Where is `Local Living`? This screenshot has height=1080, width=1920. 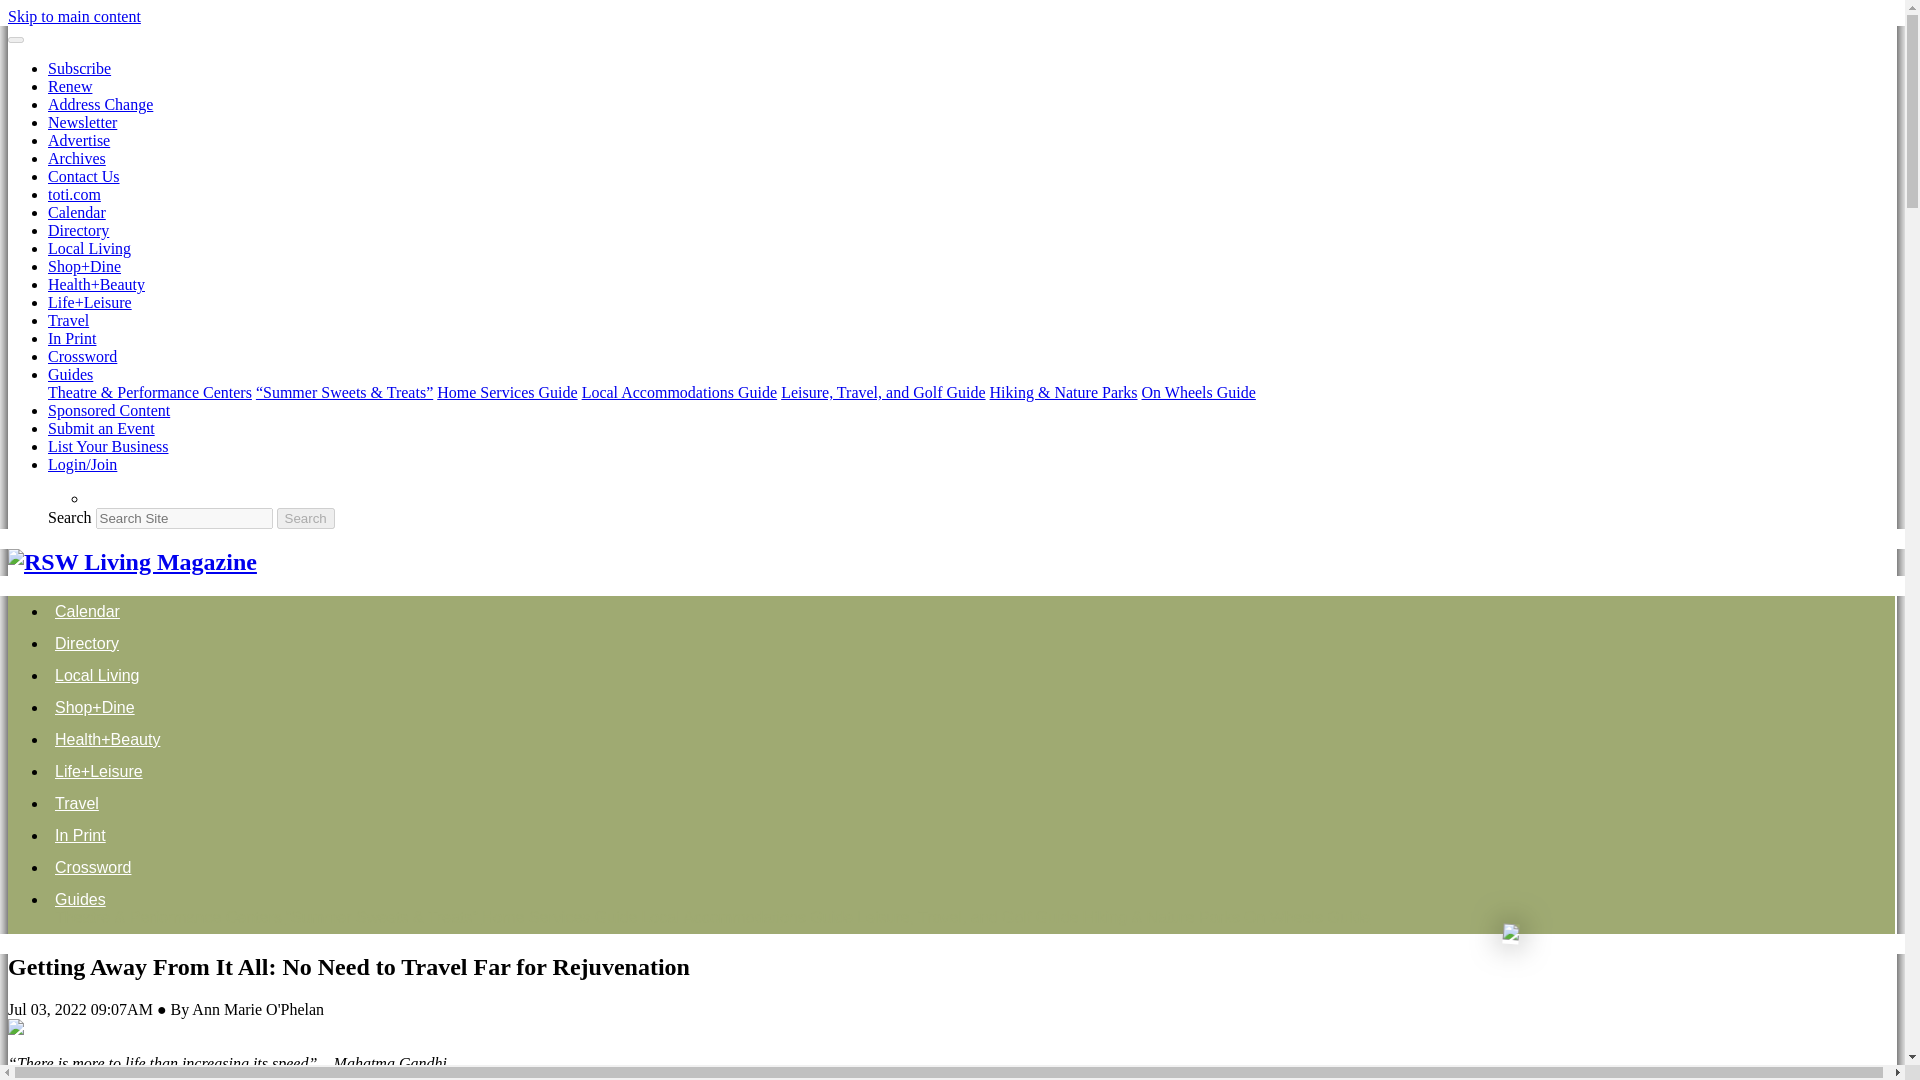
Local Living is located at coordinates (89, 248).